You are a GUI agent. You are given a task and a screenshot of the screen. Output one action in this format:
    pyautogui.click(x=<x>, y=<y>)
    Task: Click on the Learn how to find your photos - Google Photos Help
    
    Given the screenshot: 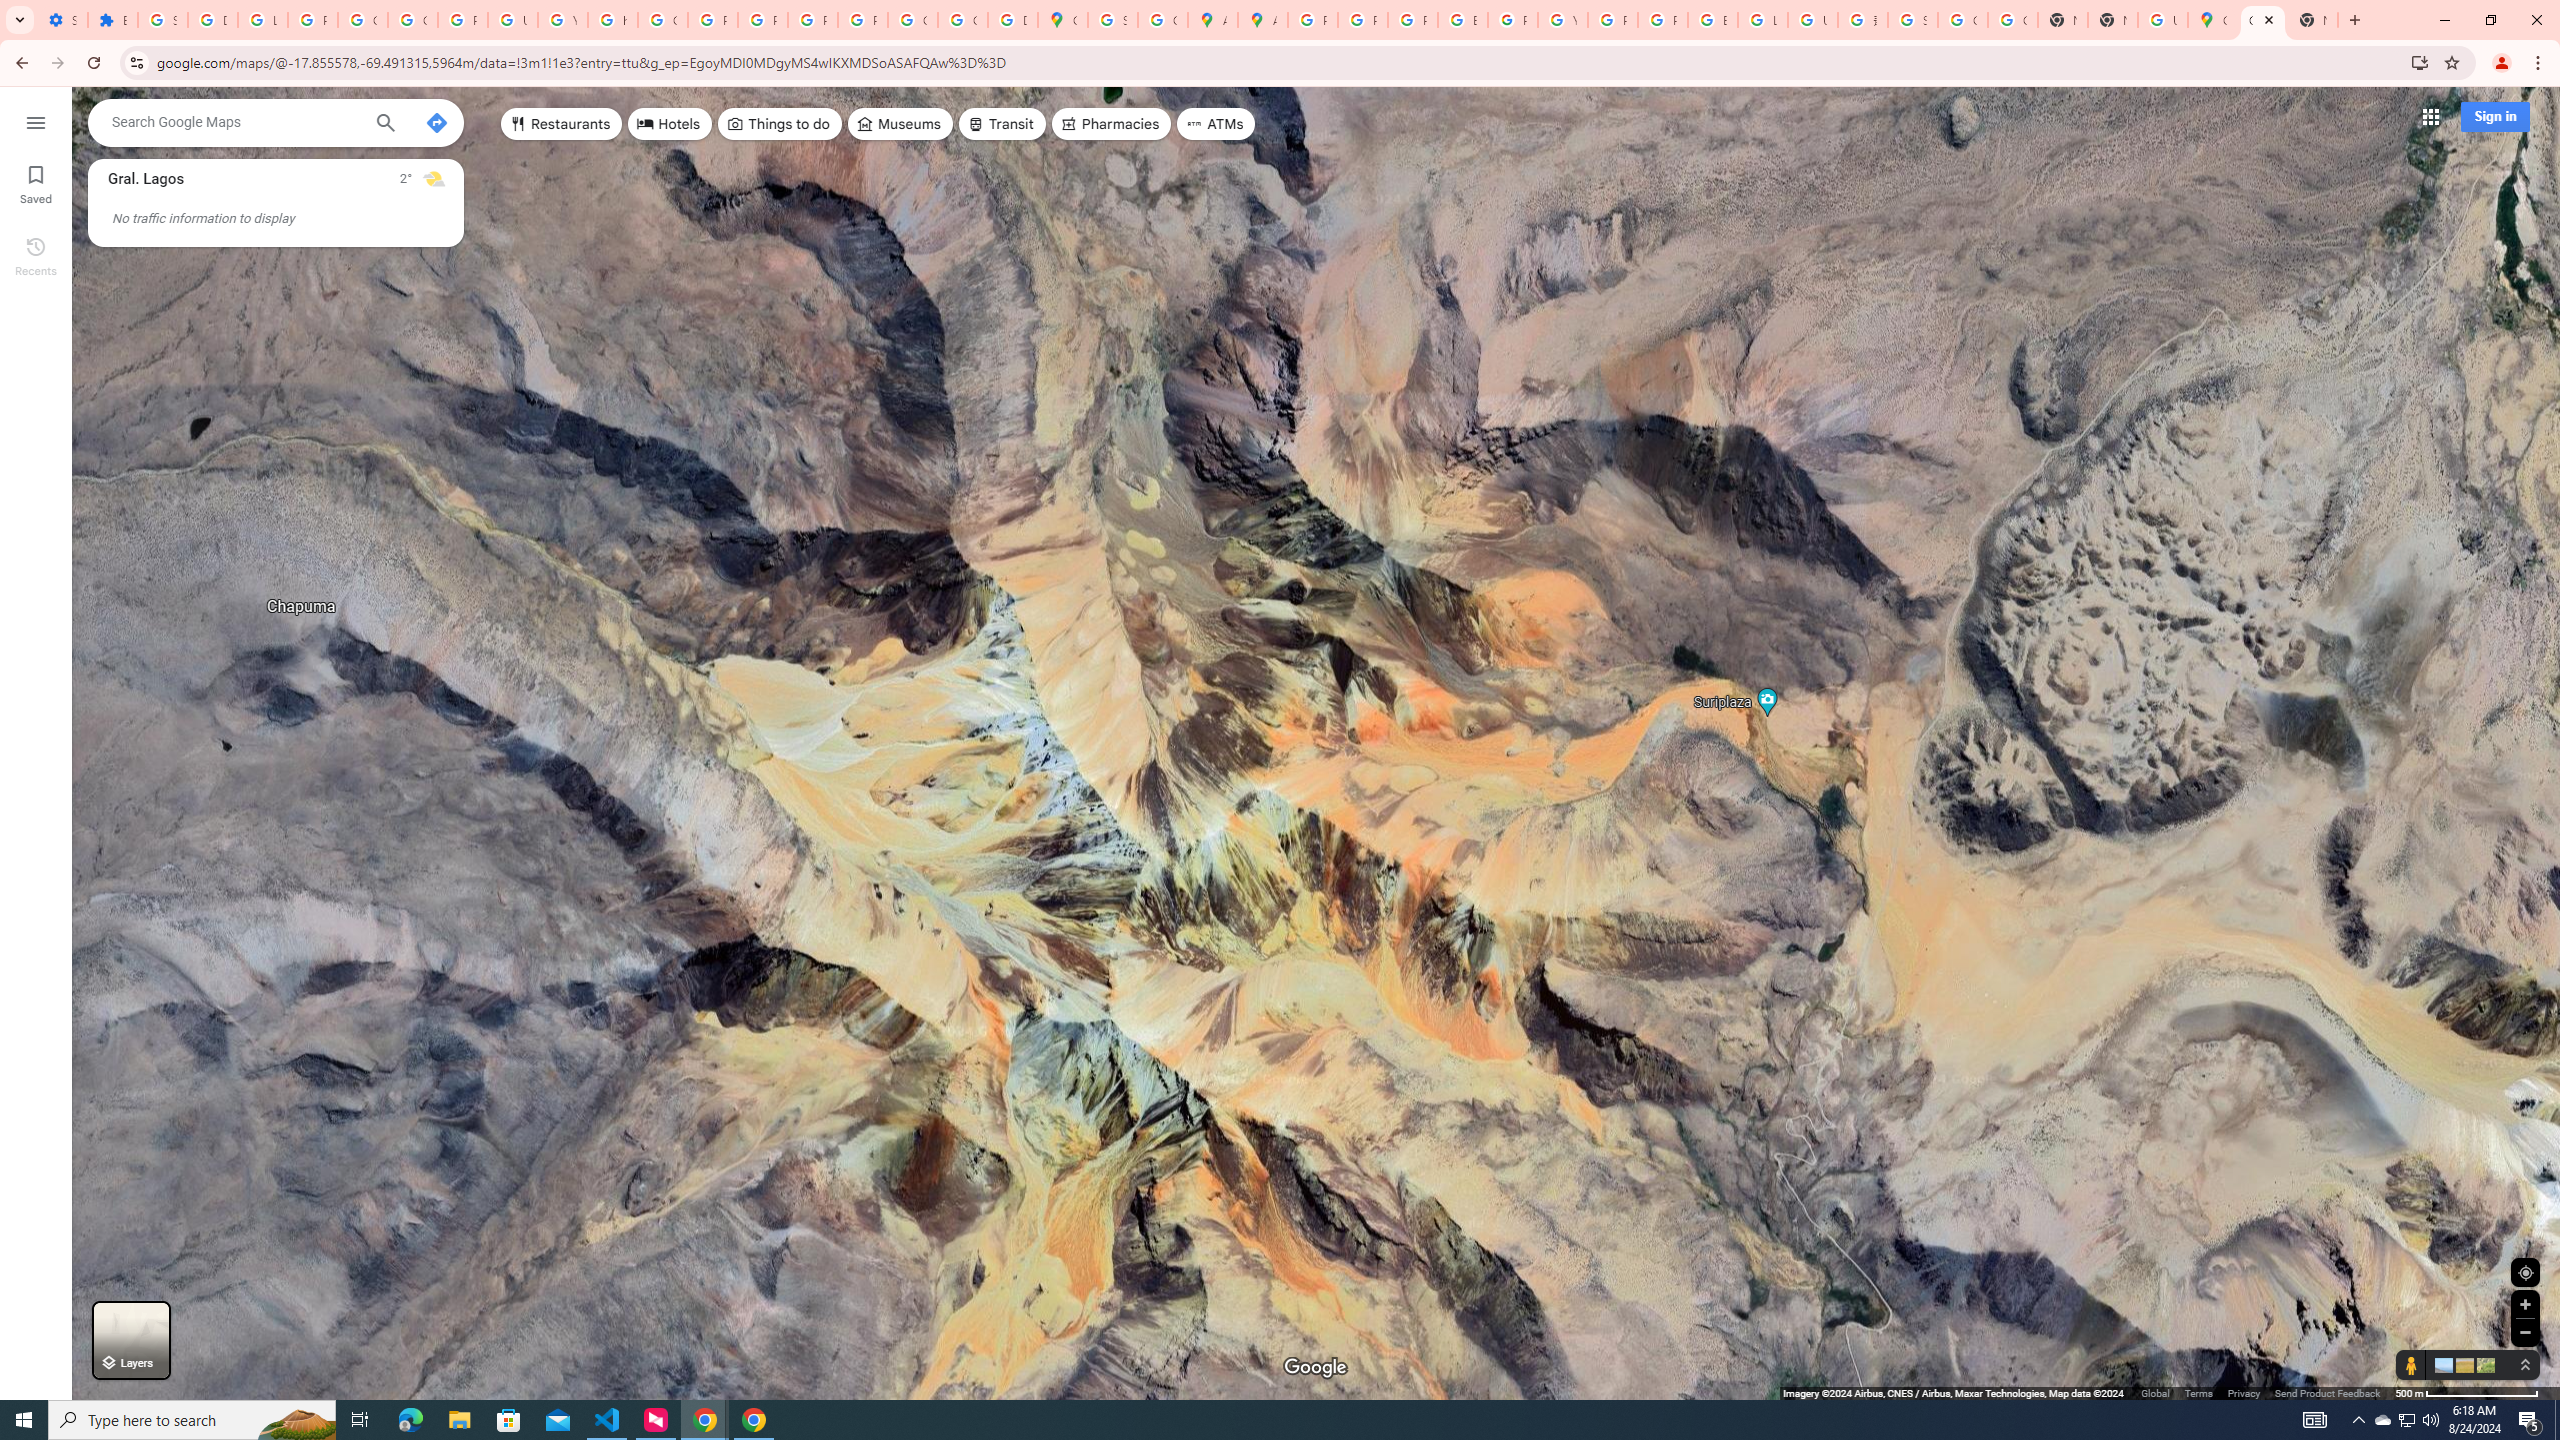 What is the action you would take?
    pyautogui.click(x=262, y=20)
    